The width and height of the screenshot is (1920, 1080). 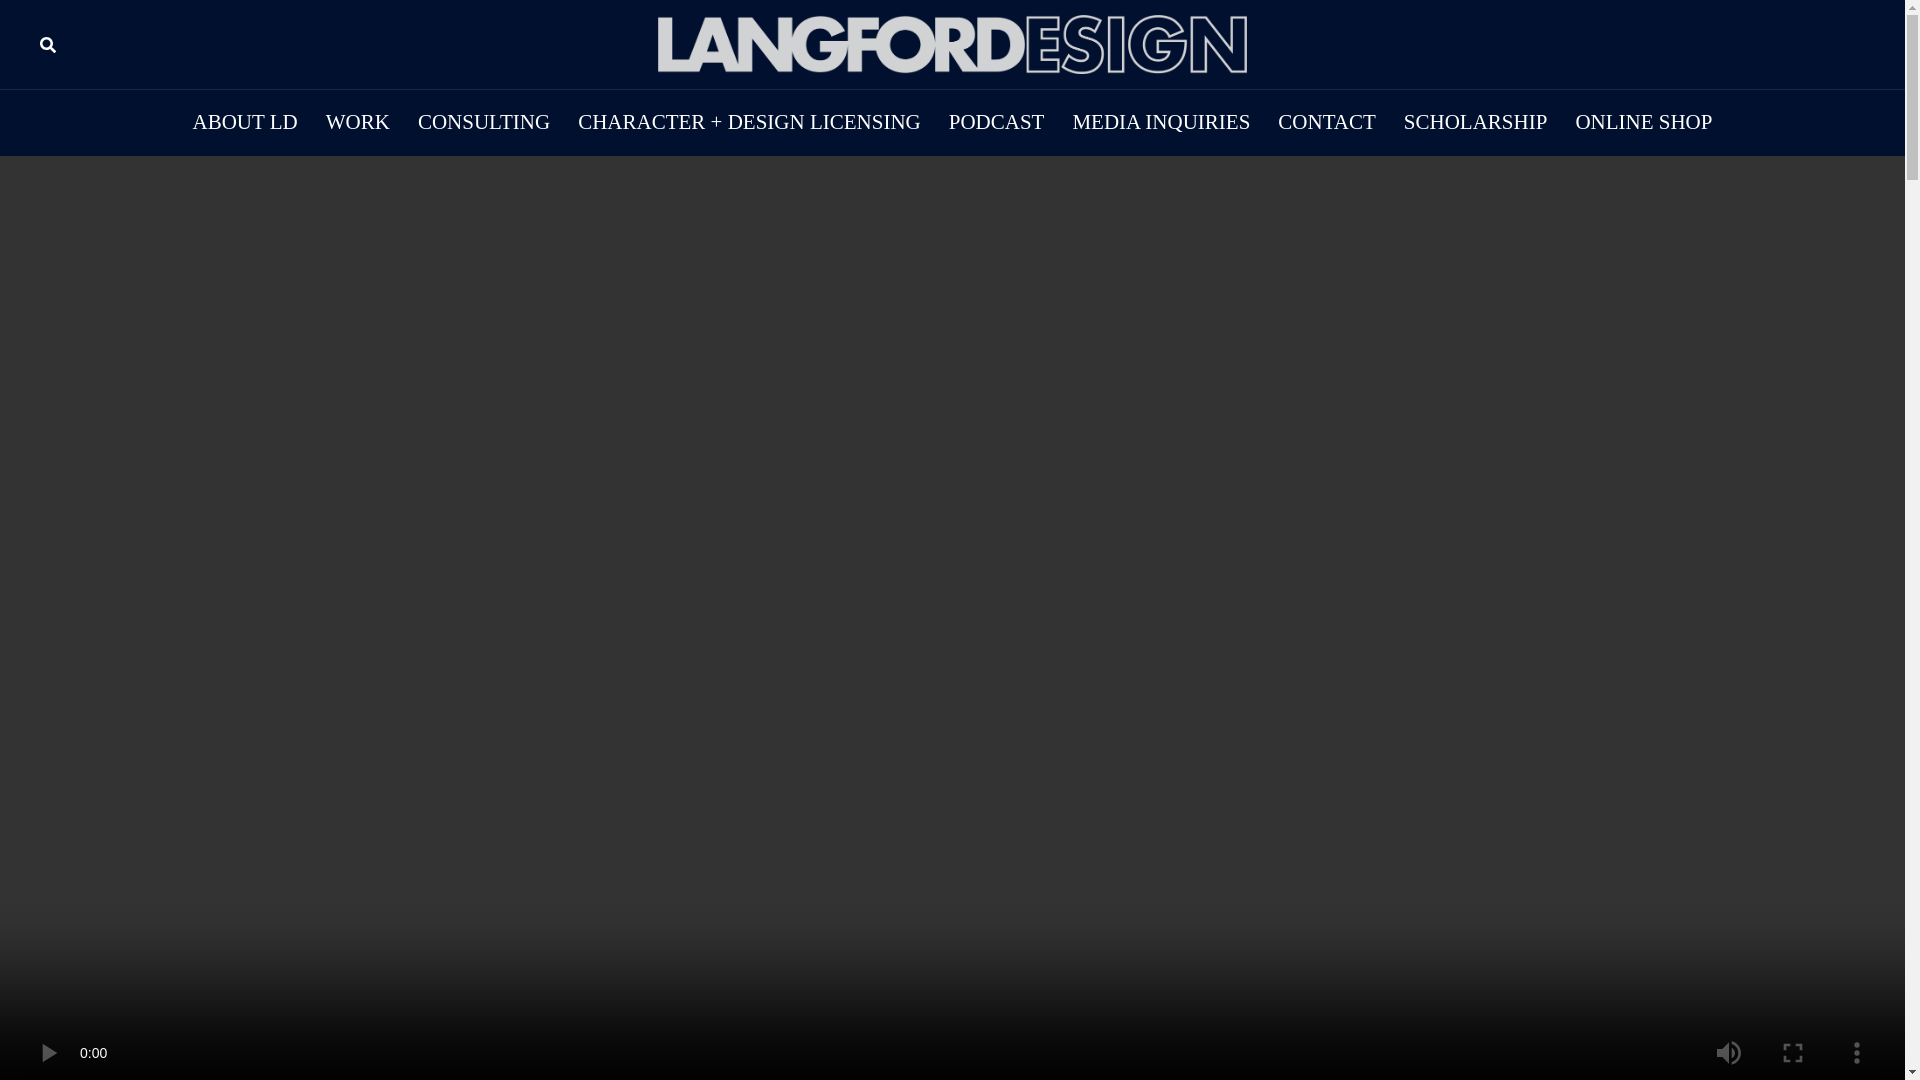 I want to click on MEDIA INQUIRIES, so click(x=1160, y=122).